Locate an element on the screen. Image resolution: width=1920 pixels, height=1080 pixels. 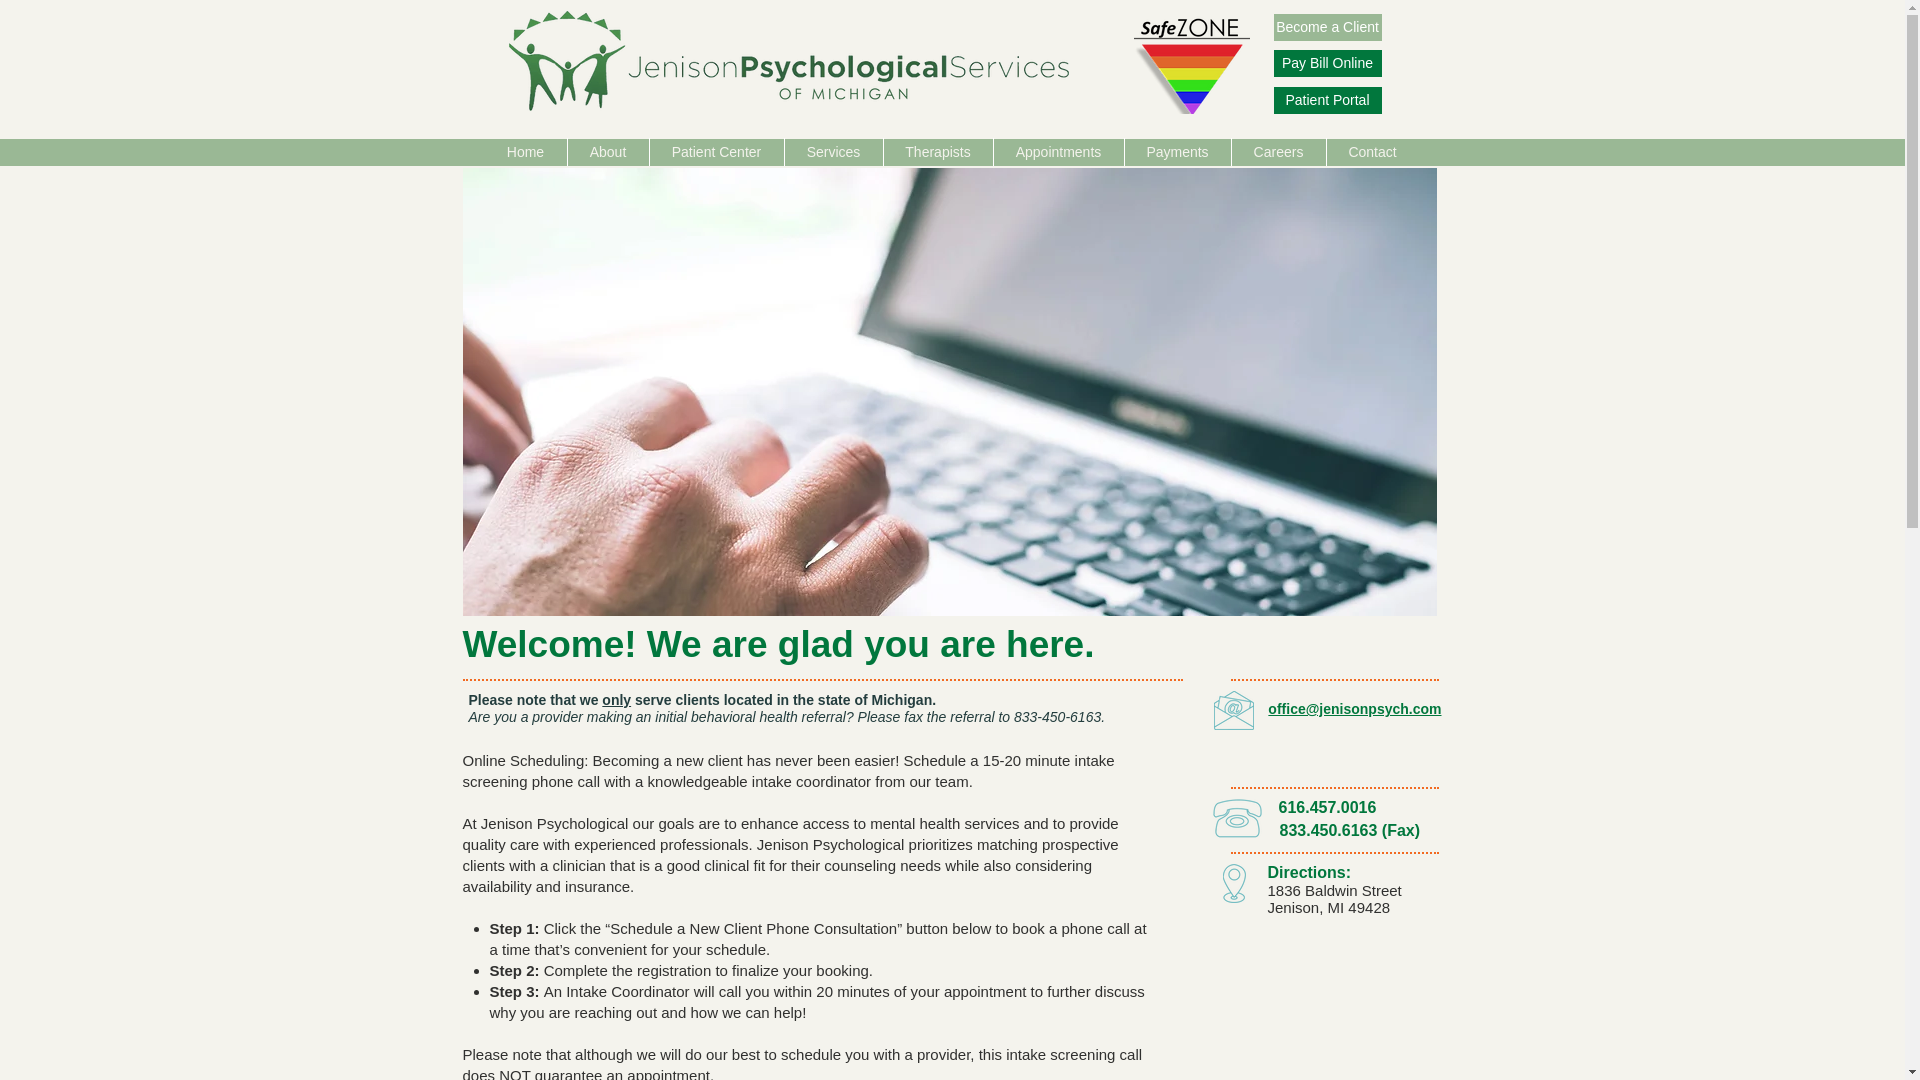
Services is located at coordinates (832, 152).